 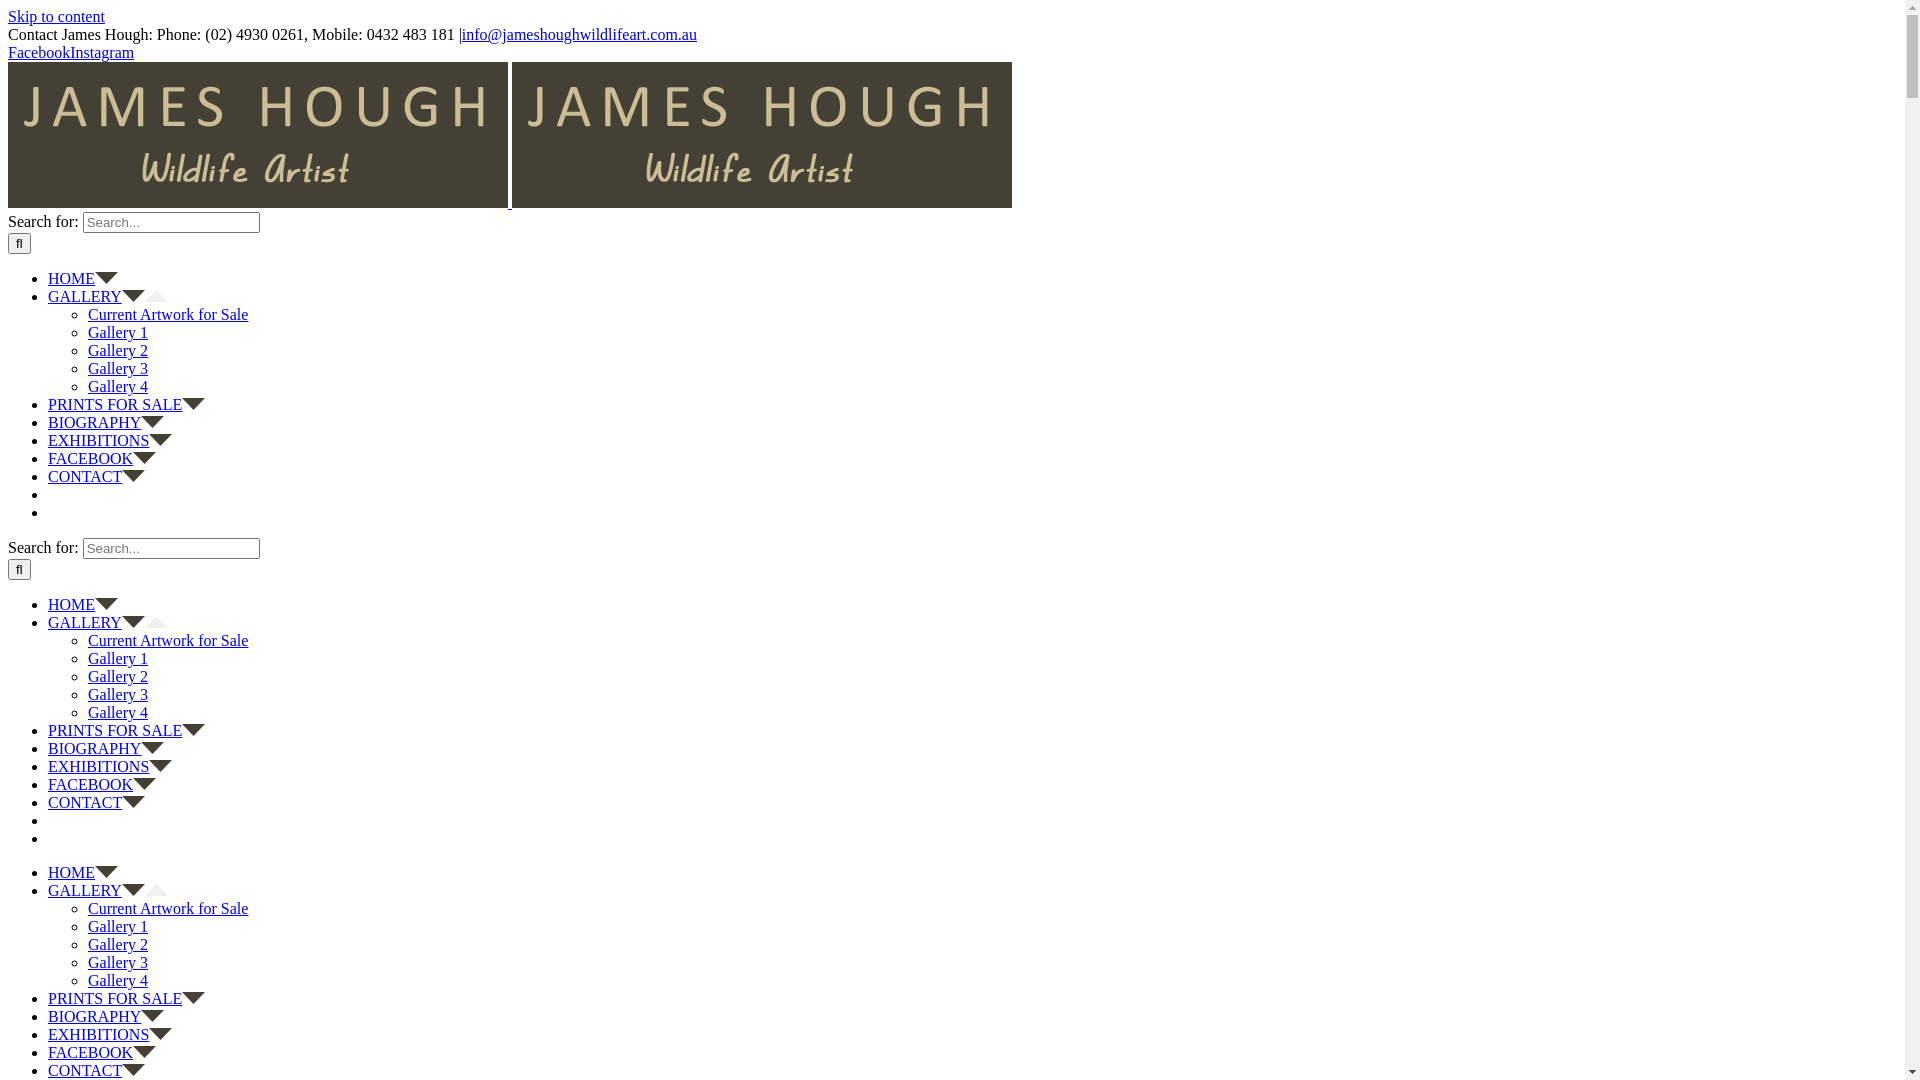 What do you see at coordinates (126, 998) in the screenshot?
I see `PRINTS FOR SALE` at bounding box center [126, 998].